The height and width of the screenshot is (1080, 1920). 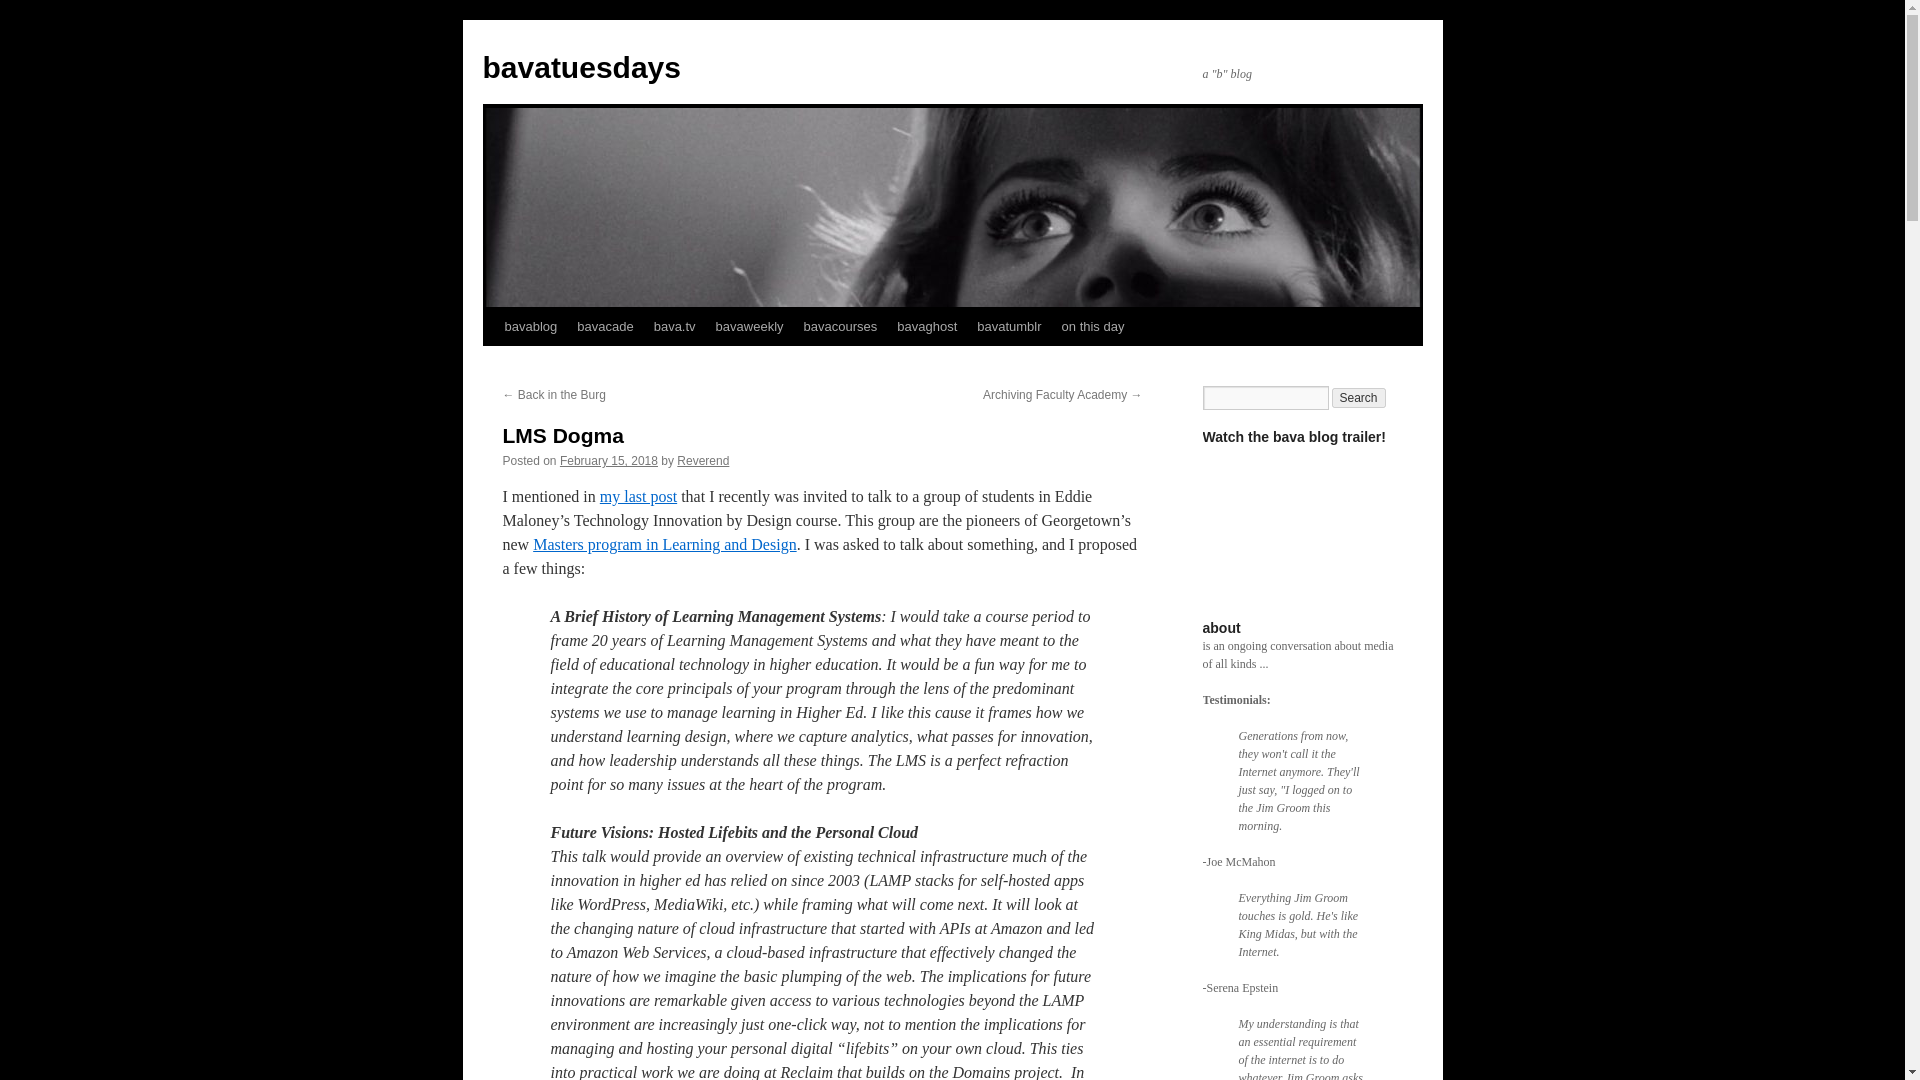 What do you see at coordinates (604, 326) in the screenshot?
I see `bavacade` at bounding box center [604, 326].